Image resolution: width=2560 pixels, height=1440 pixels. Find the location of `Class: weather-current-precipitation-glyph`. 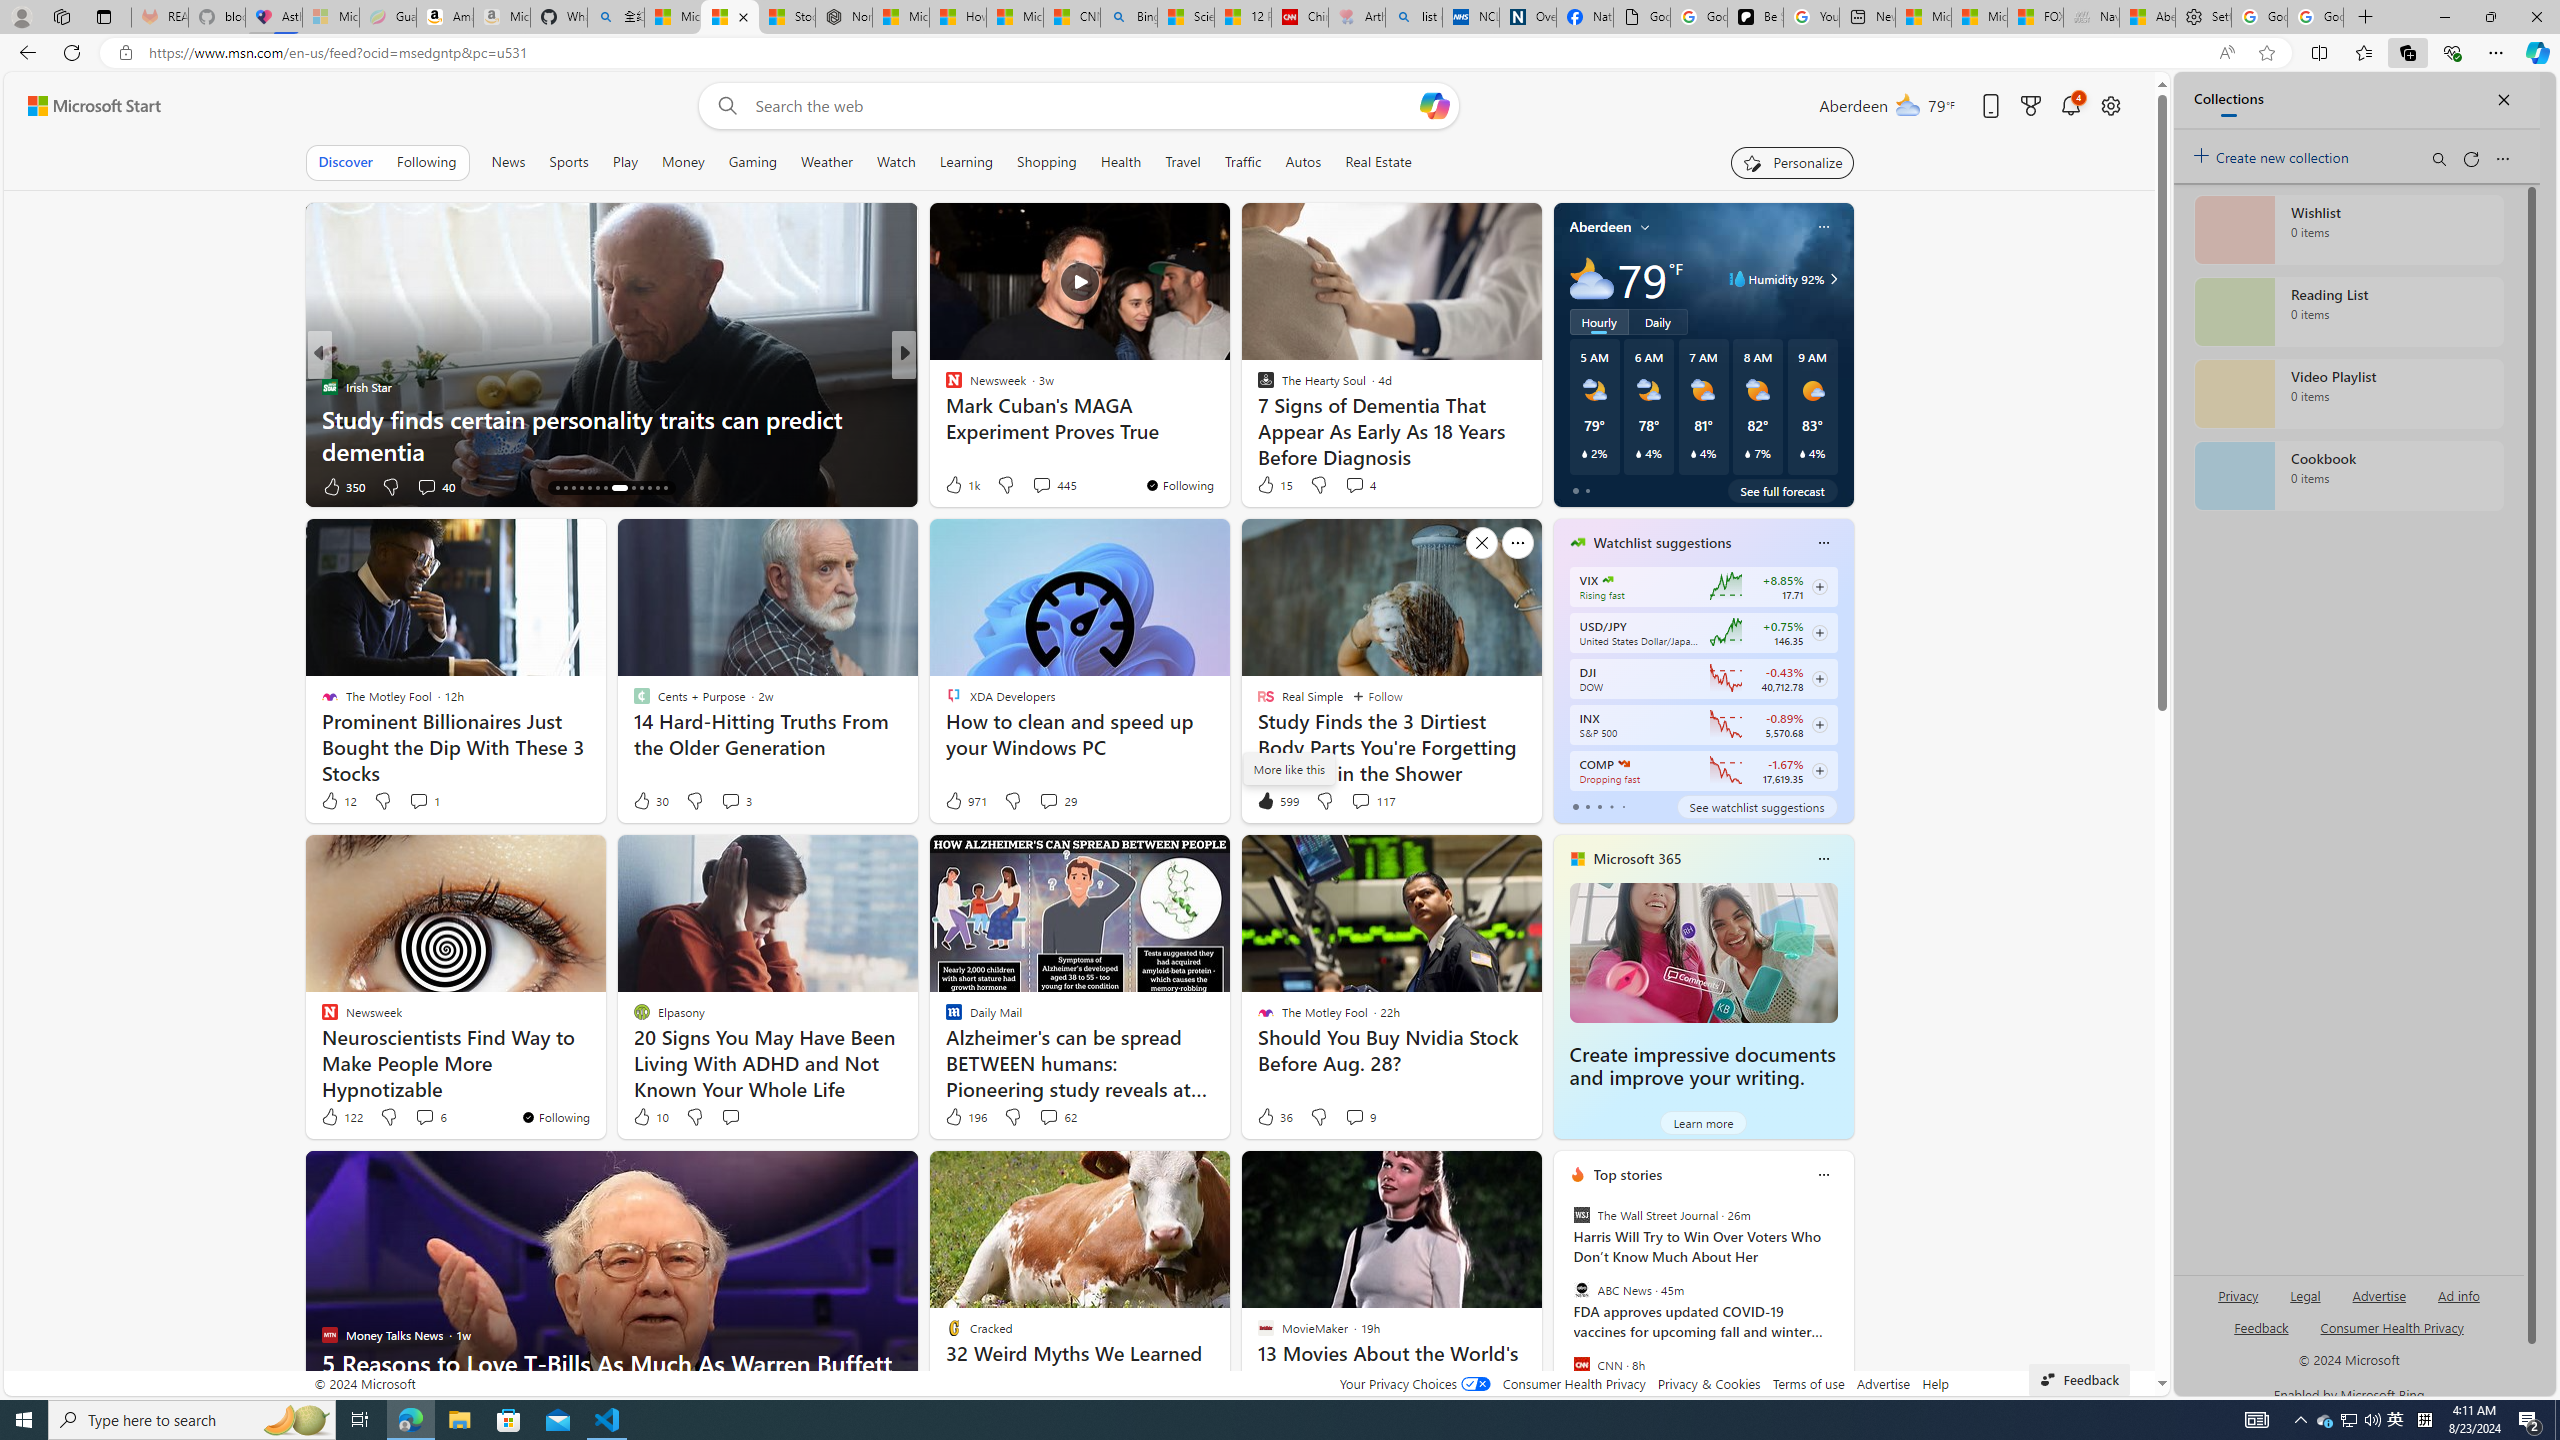

Class: weather-current-precipitation-glyph is located at coordinates (1802, 453).